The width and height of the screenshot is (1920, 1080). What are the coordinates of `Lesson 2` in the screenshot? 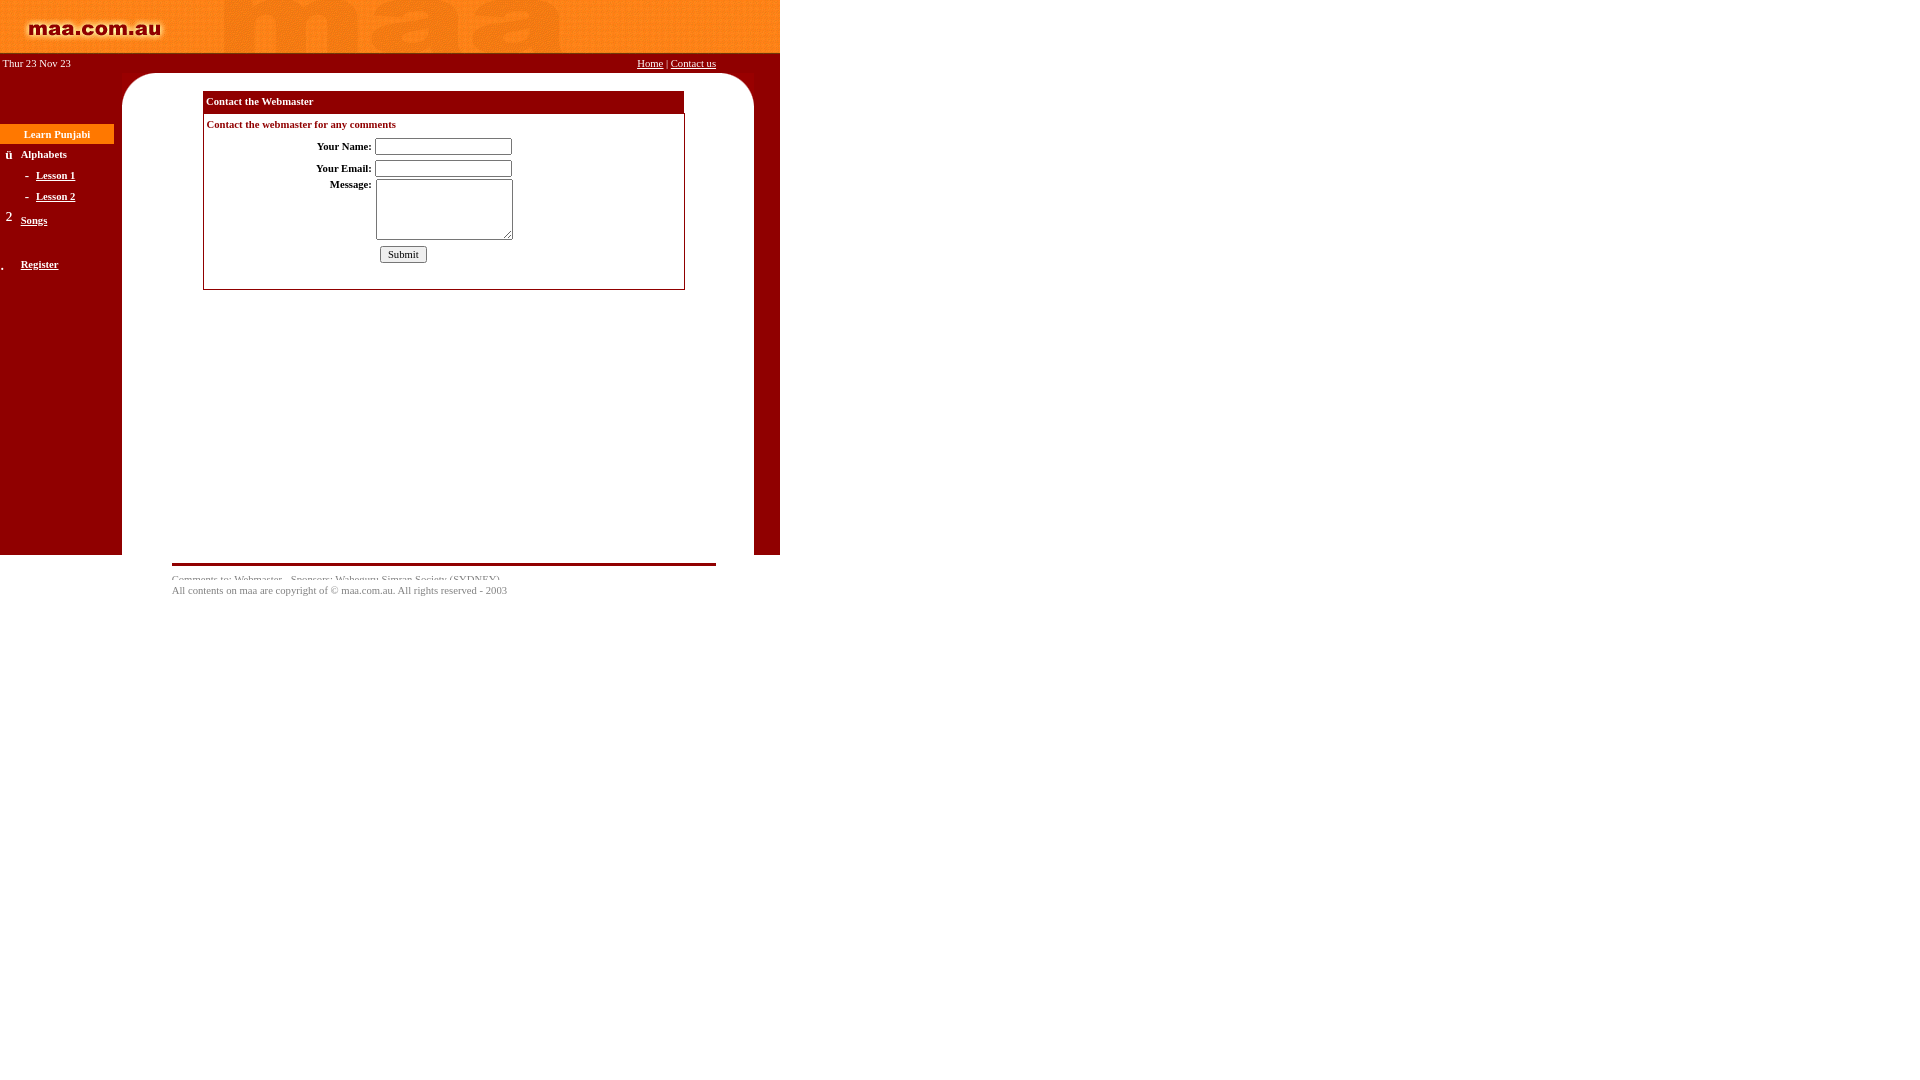 It's located at (56, 194).